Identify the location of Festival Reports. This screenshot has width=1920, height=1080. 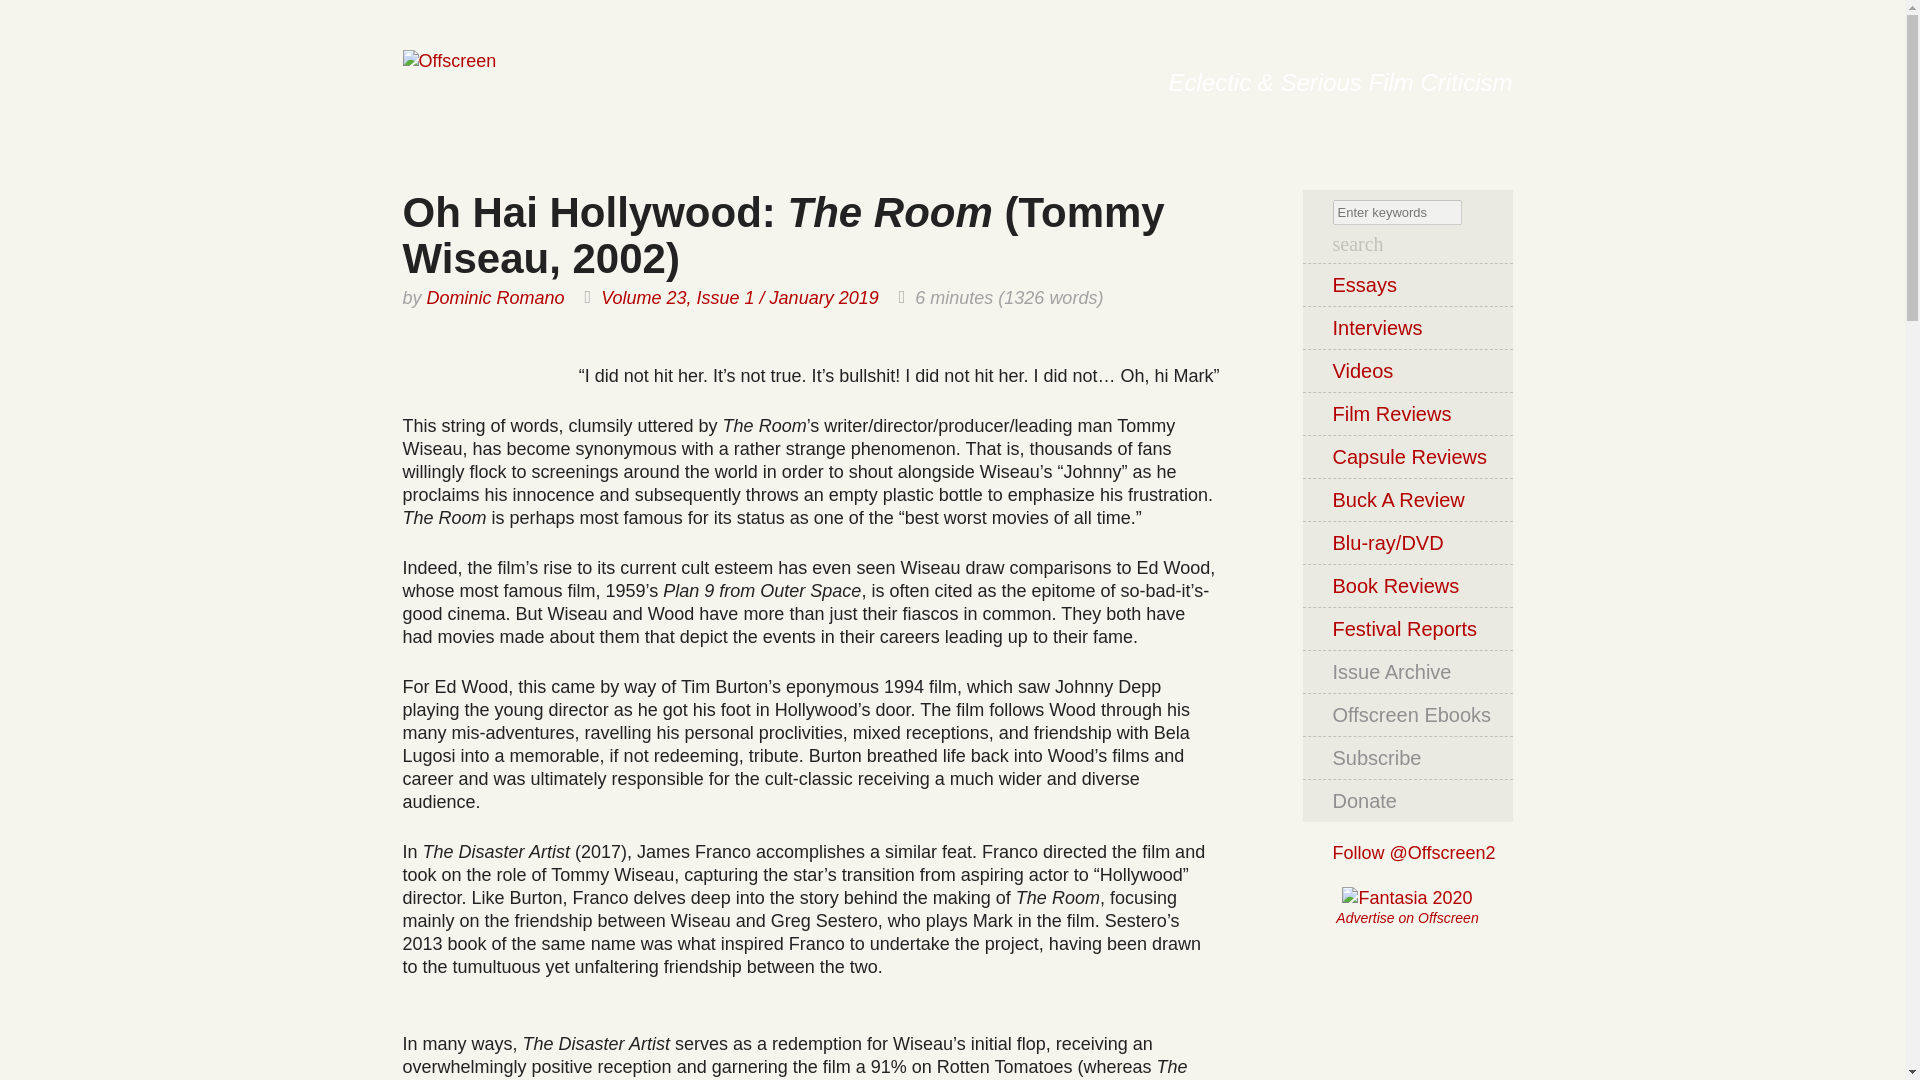
(1406, 628).